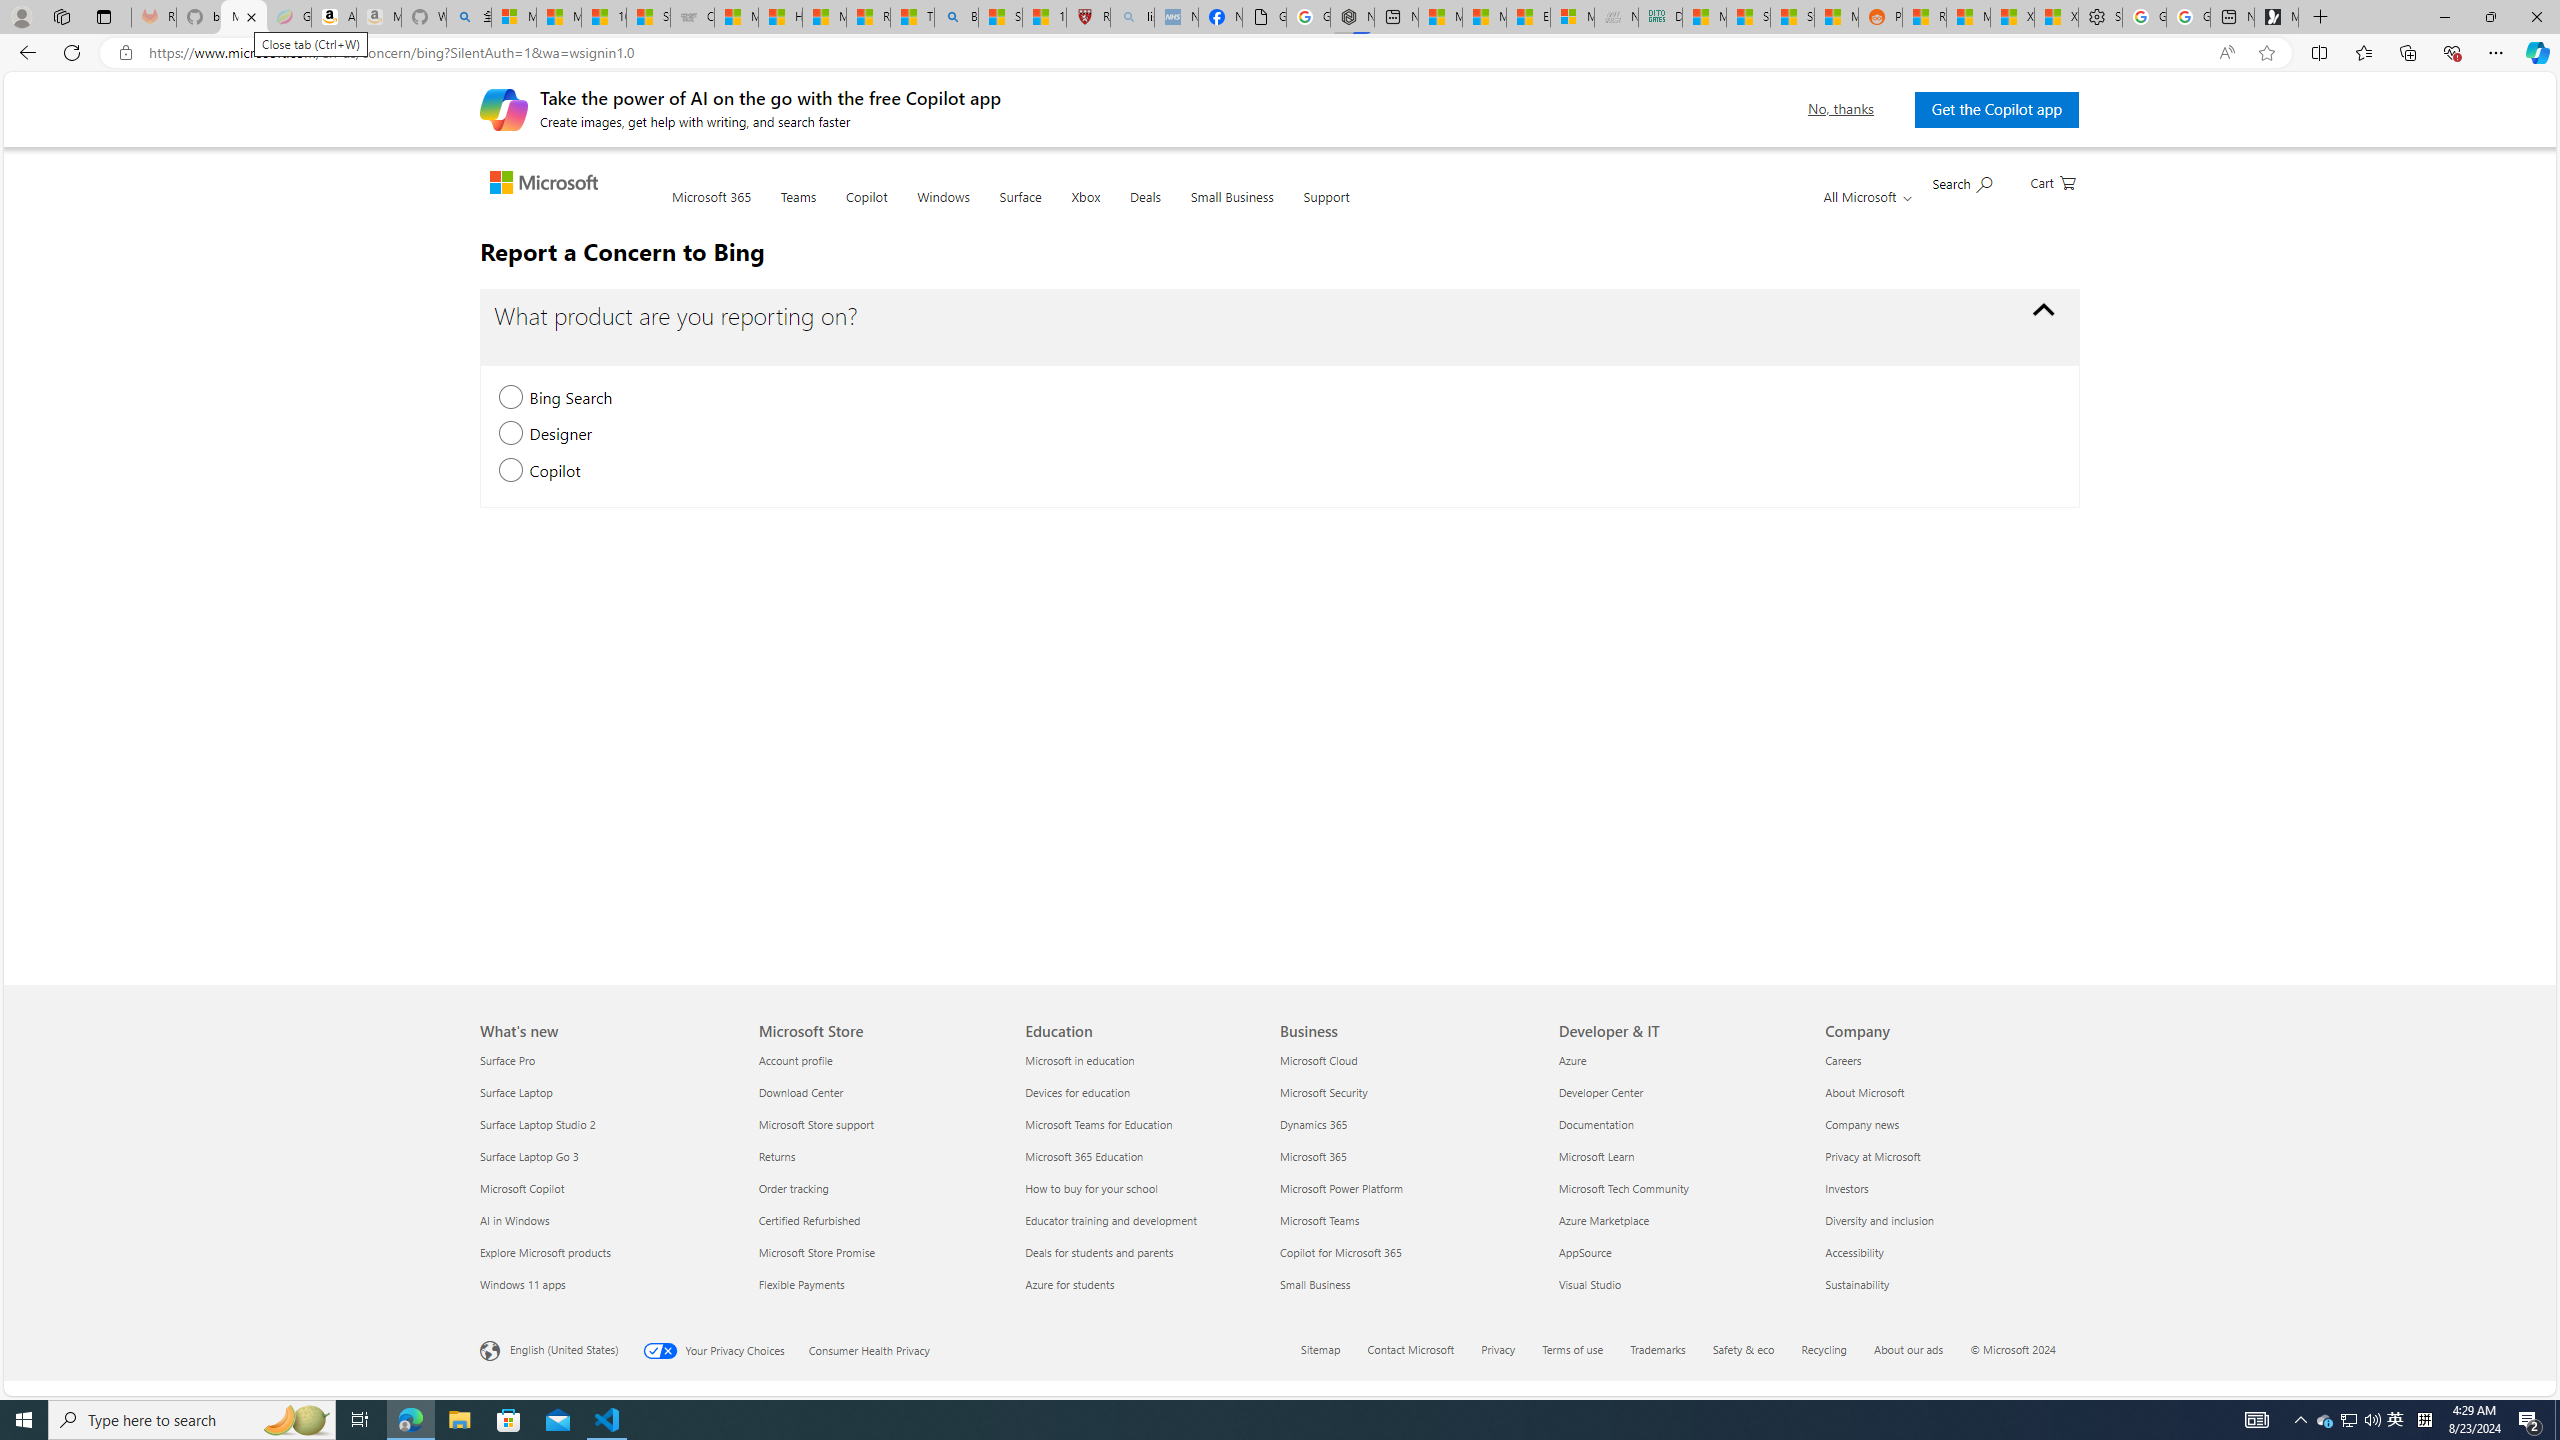 The image size is (2560, 1440). I want to click on Dynamics 365, so click(1408, 1124).